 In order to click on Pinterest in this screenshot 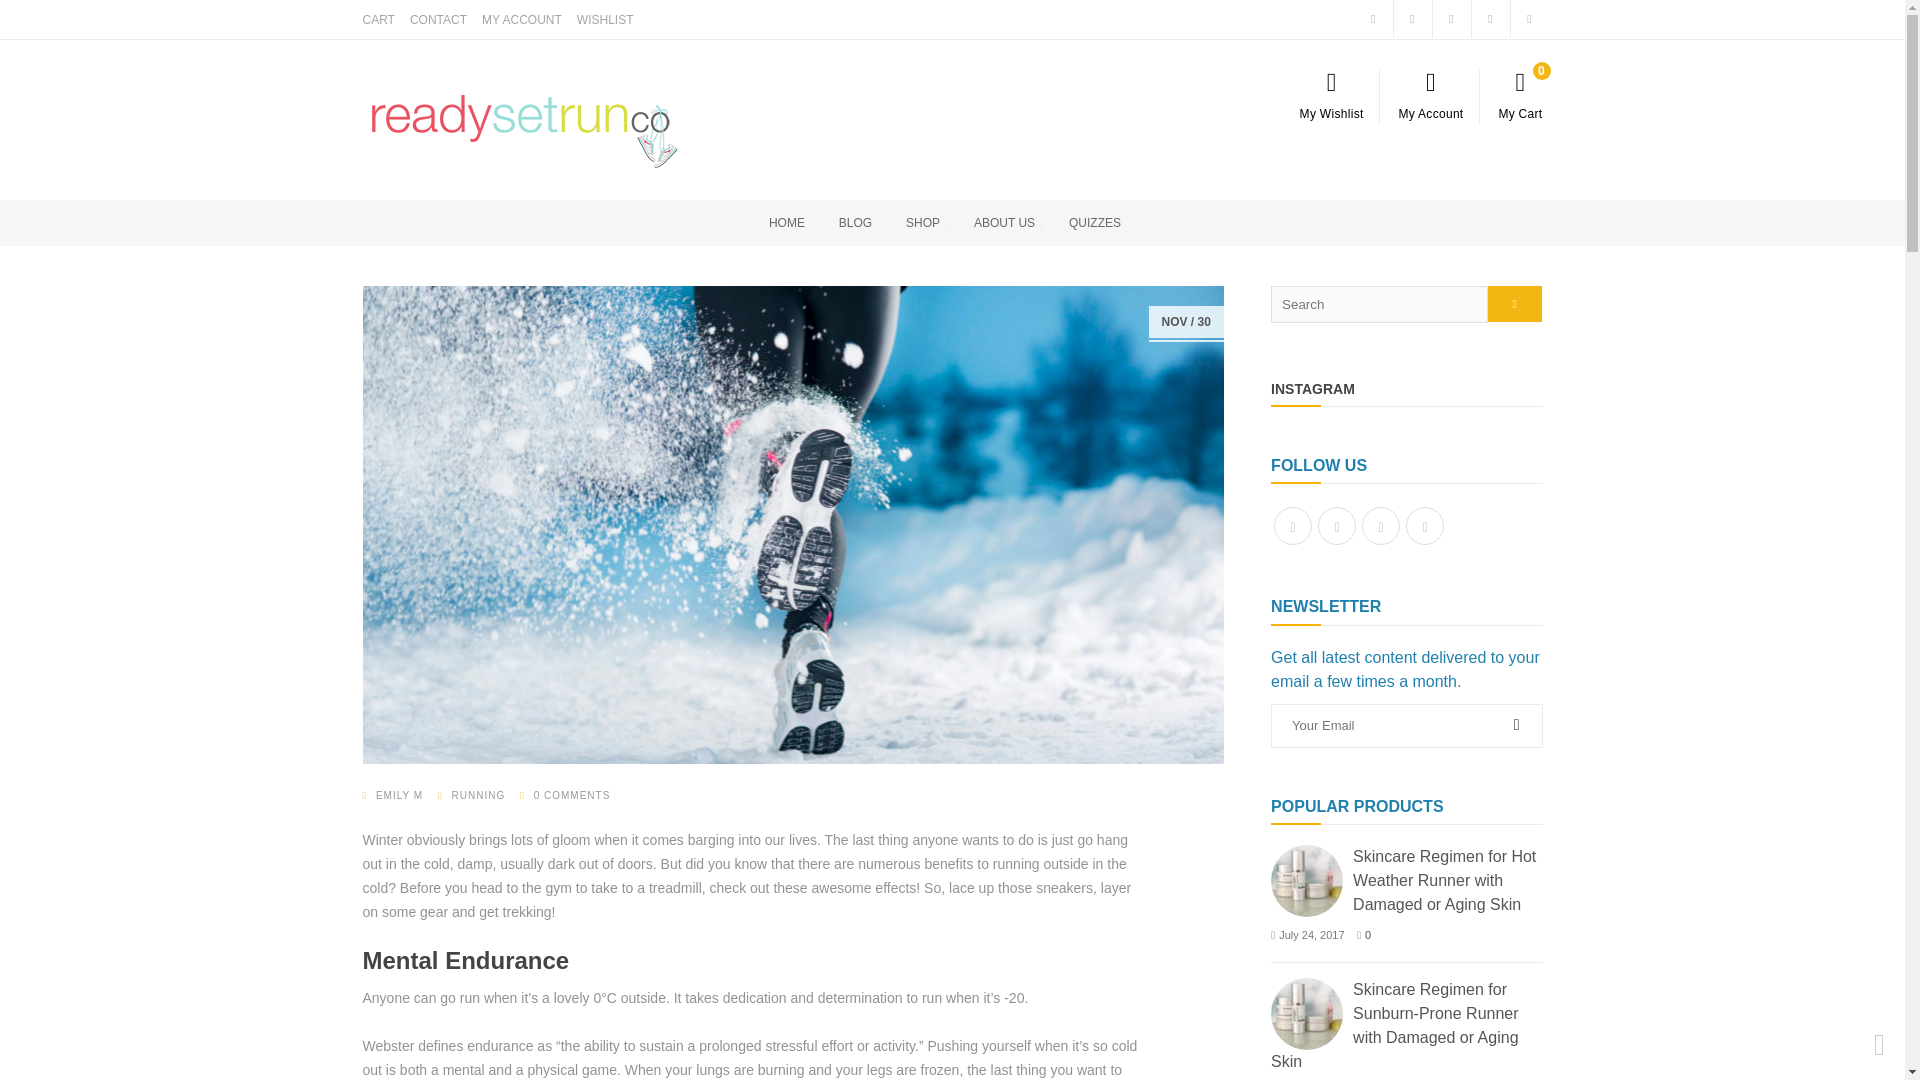, I will do `click(1380, 526)`.